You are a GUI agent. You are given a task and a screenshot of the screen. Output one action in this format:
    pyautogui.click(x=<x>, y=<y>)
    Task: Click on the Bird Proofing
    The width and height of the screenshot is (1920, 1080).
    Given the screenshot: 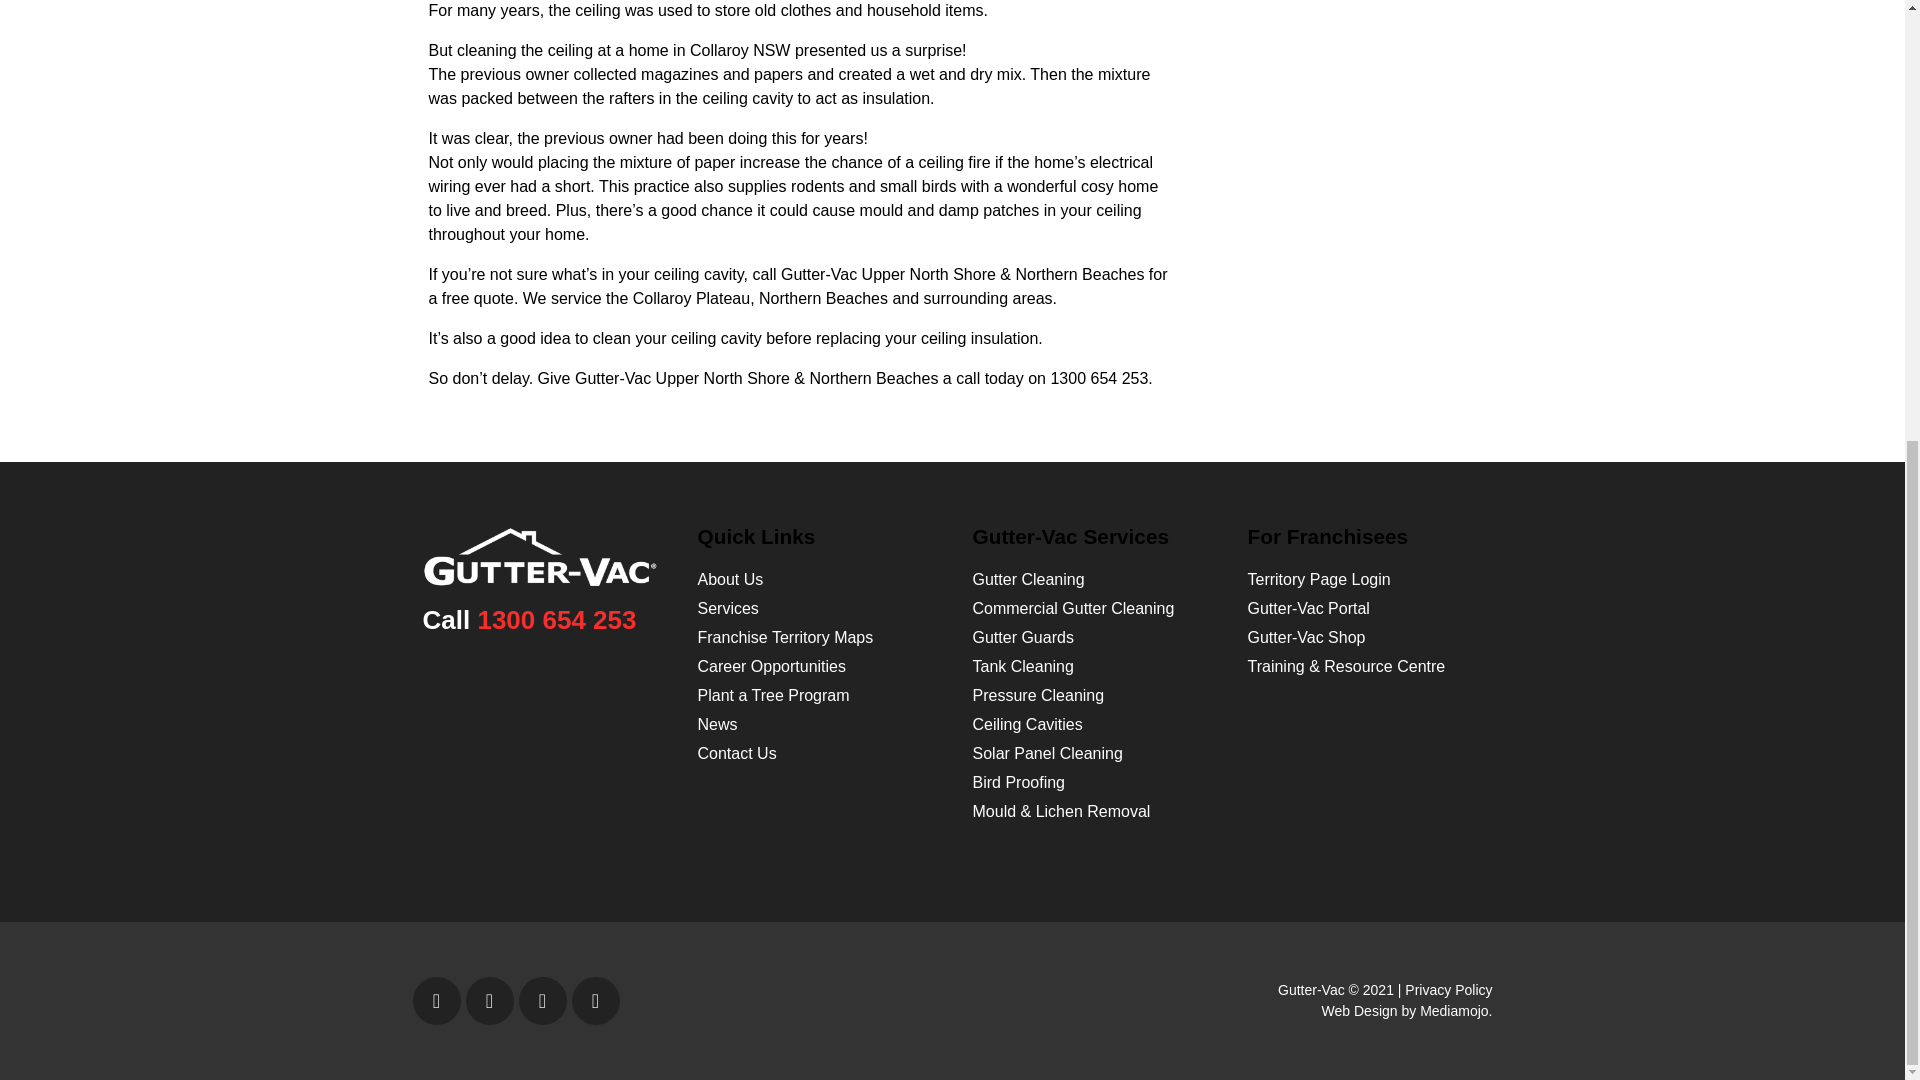 What is the action you would take?
    pyautogui.click(x=1018, y=782)
    